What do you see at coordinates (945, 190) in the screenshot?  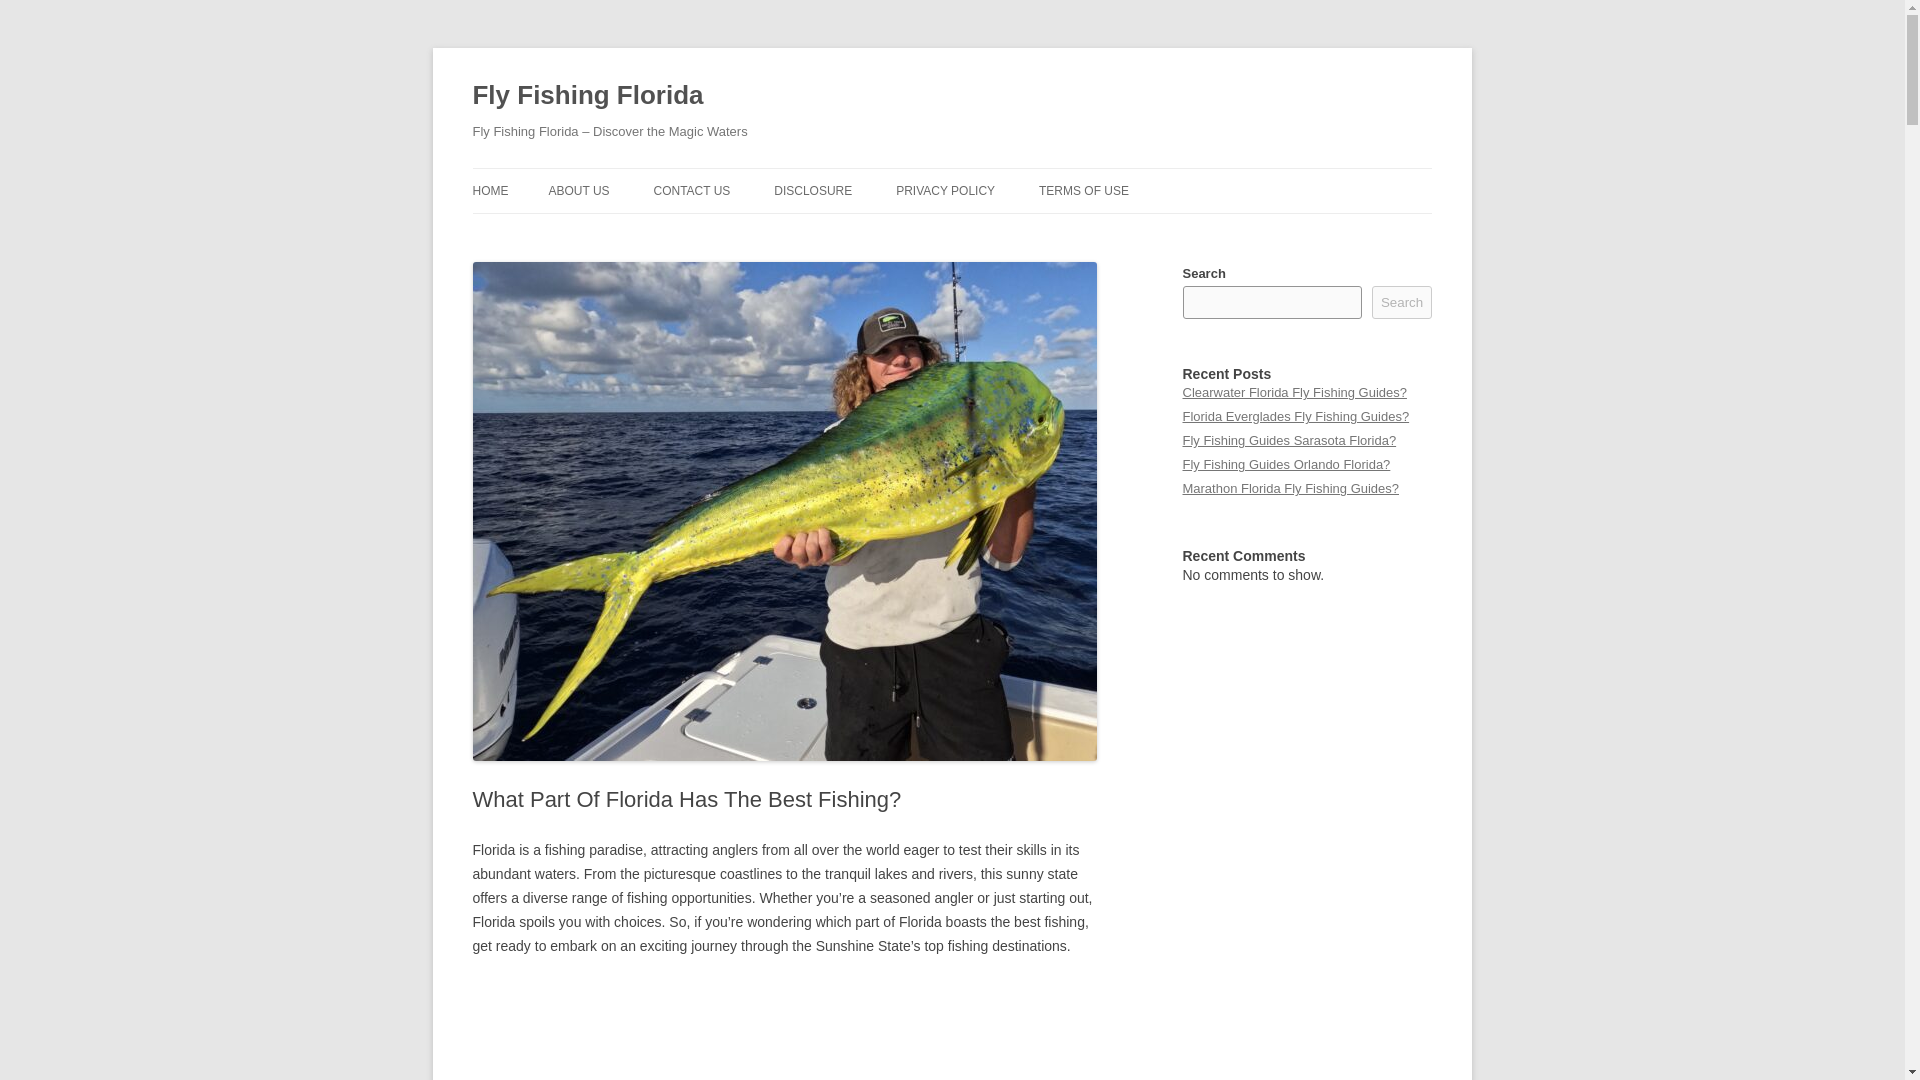 I see `PRIVACY POLICY` at bounding box center [945, 190].